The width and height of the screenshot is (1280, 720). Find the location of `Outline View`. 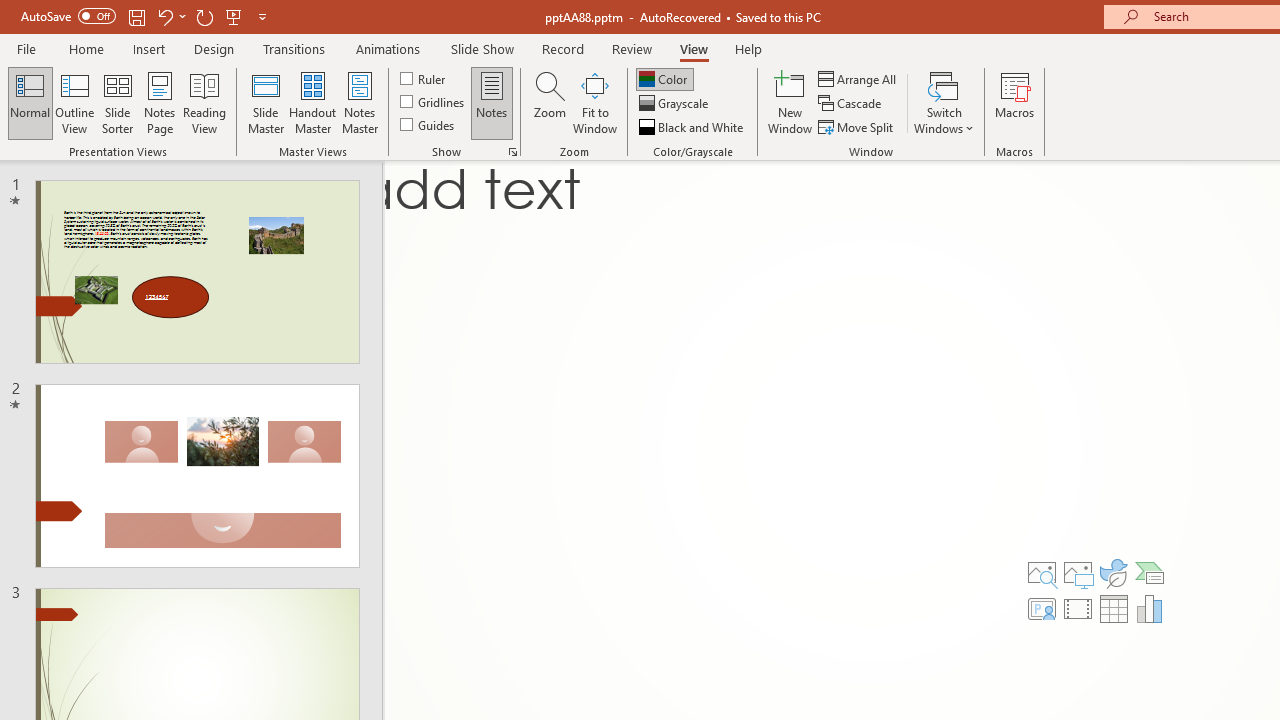

Outline View is located at coordinates (74, 102).